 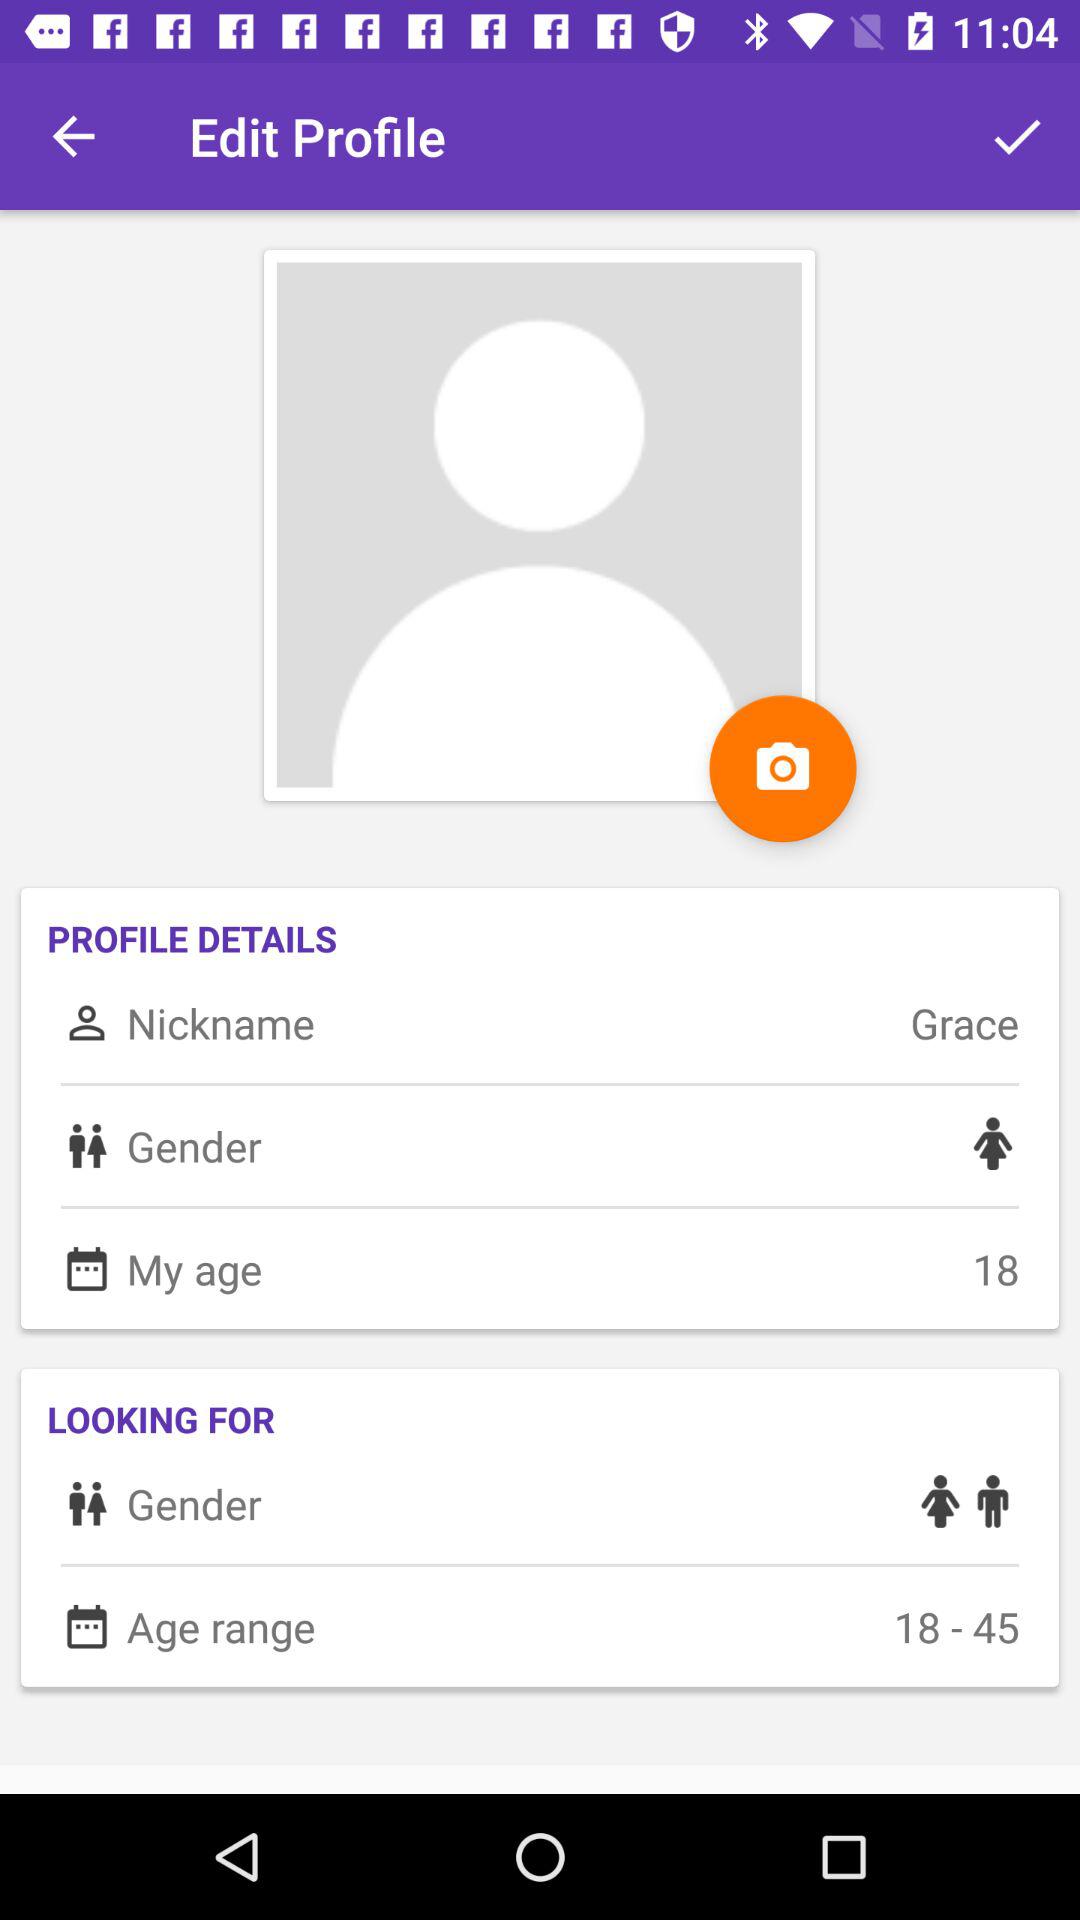 I want to click on open the icon next to the edit profile item, so click(x=73, y=136).